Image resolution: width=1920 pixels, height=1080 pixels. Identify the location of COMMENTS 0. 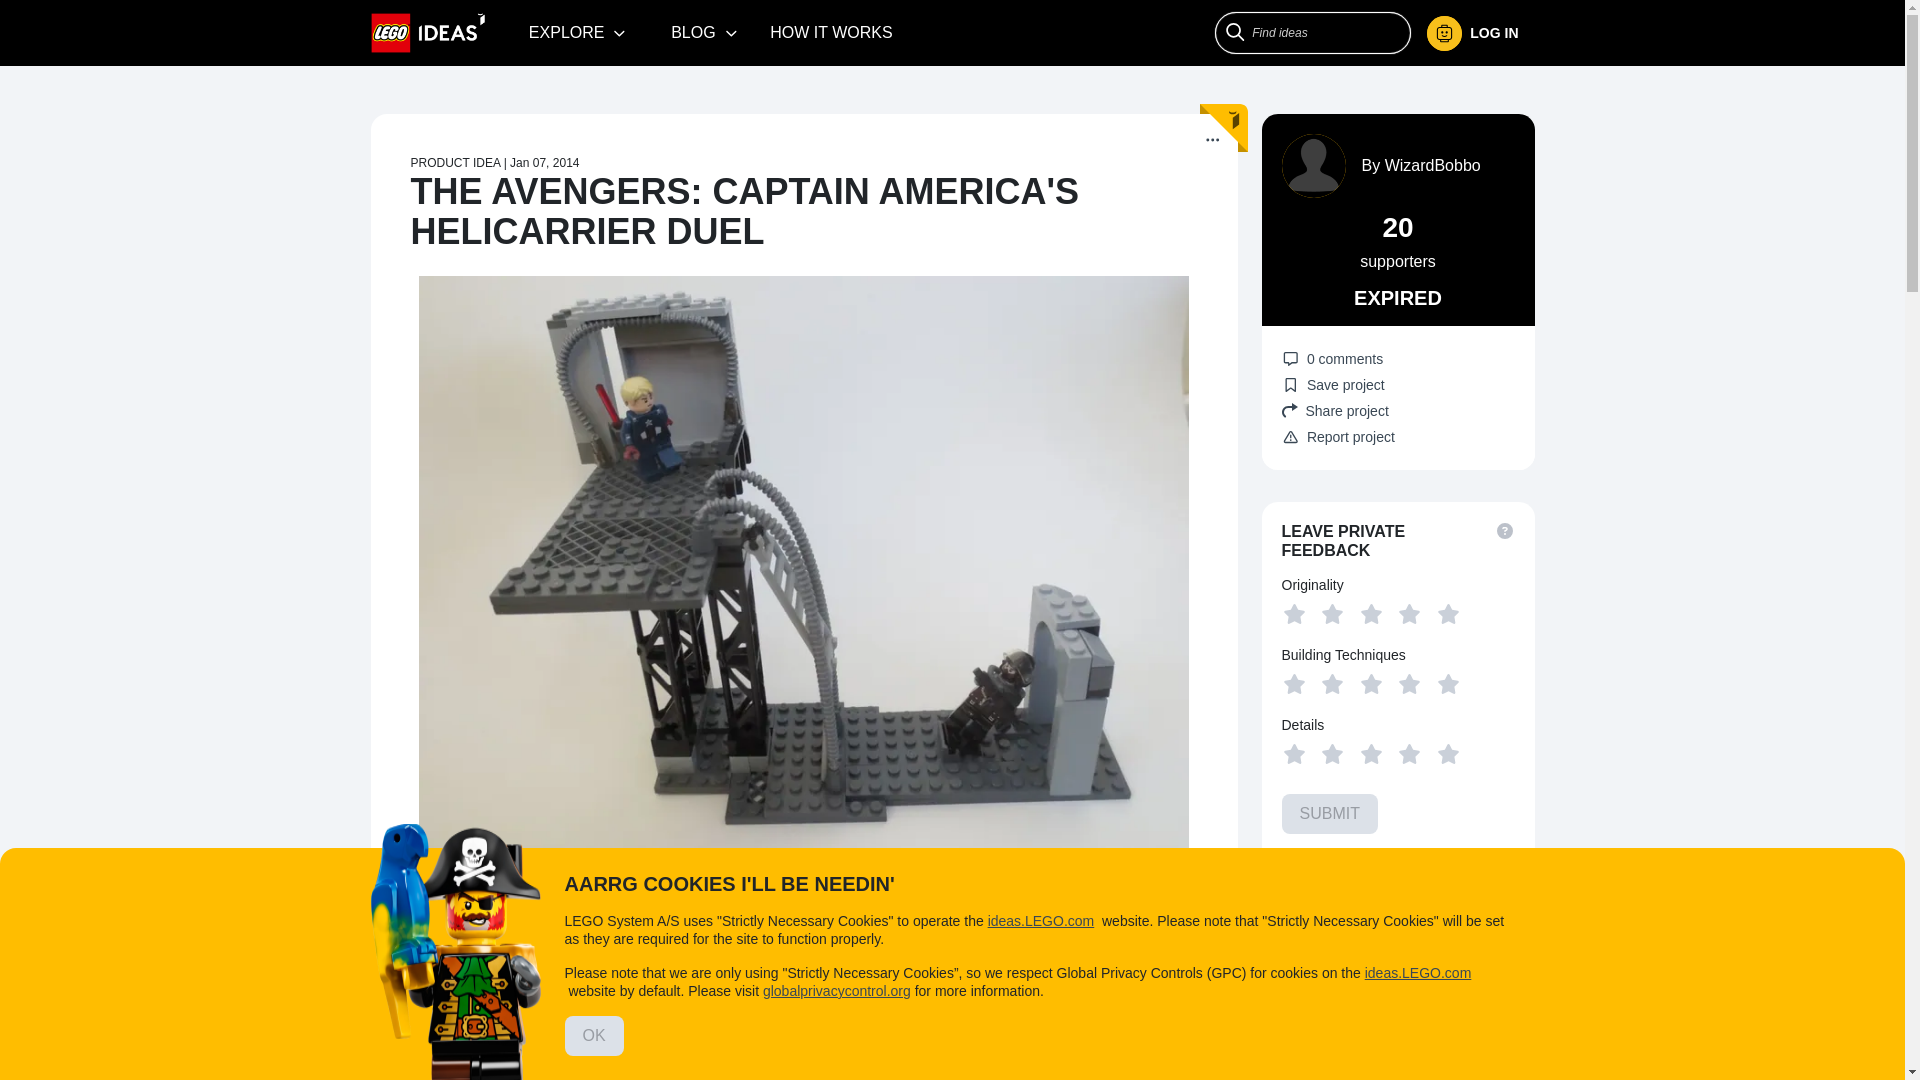
(679, 888).